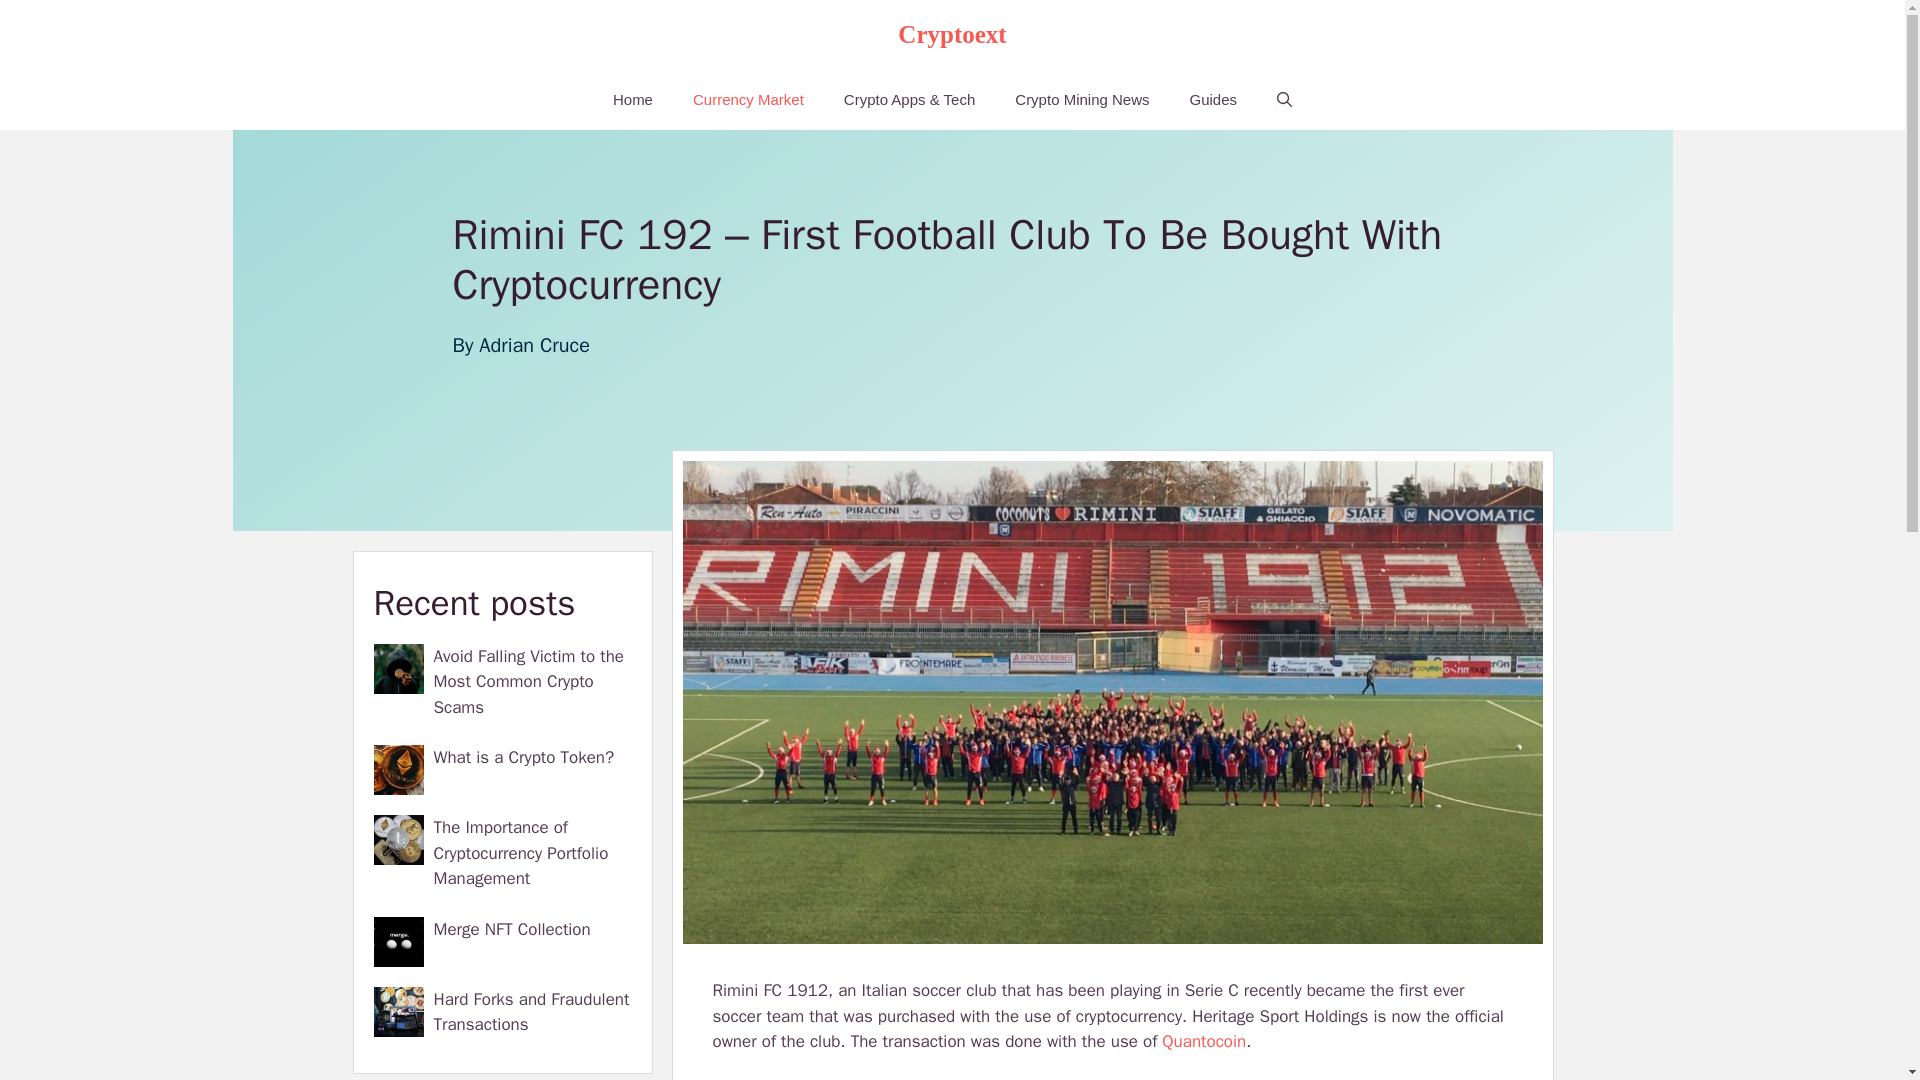 The width and height of the screenshot is (1920, 1080). I want to click on Merge NFT Collection, so click(512, 929).